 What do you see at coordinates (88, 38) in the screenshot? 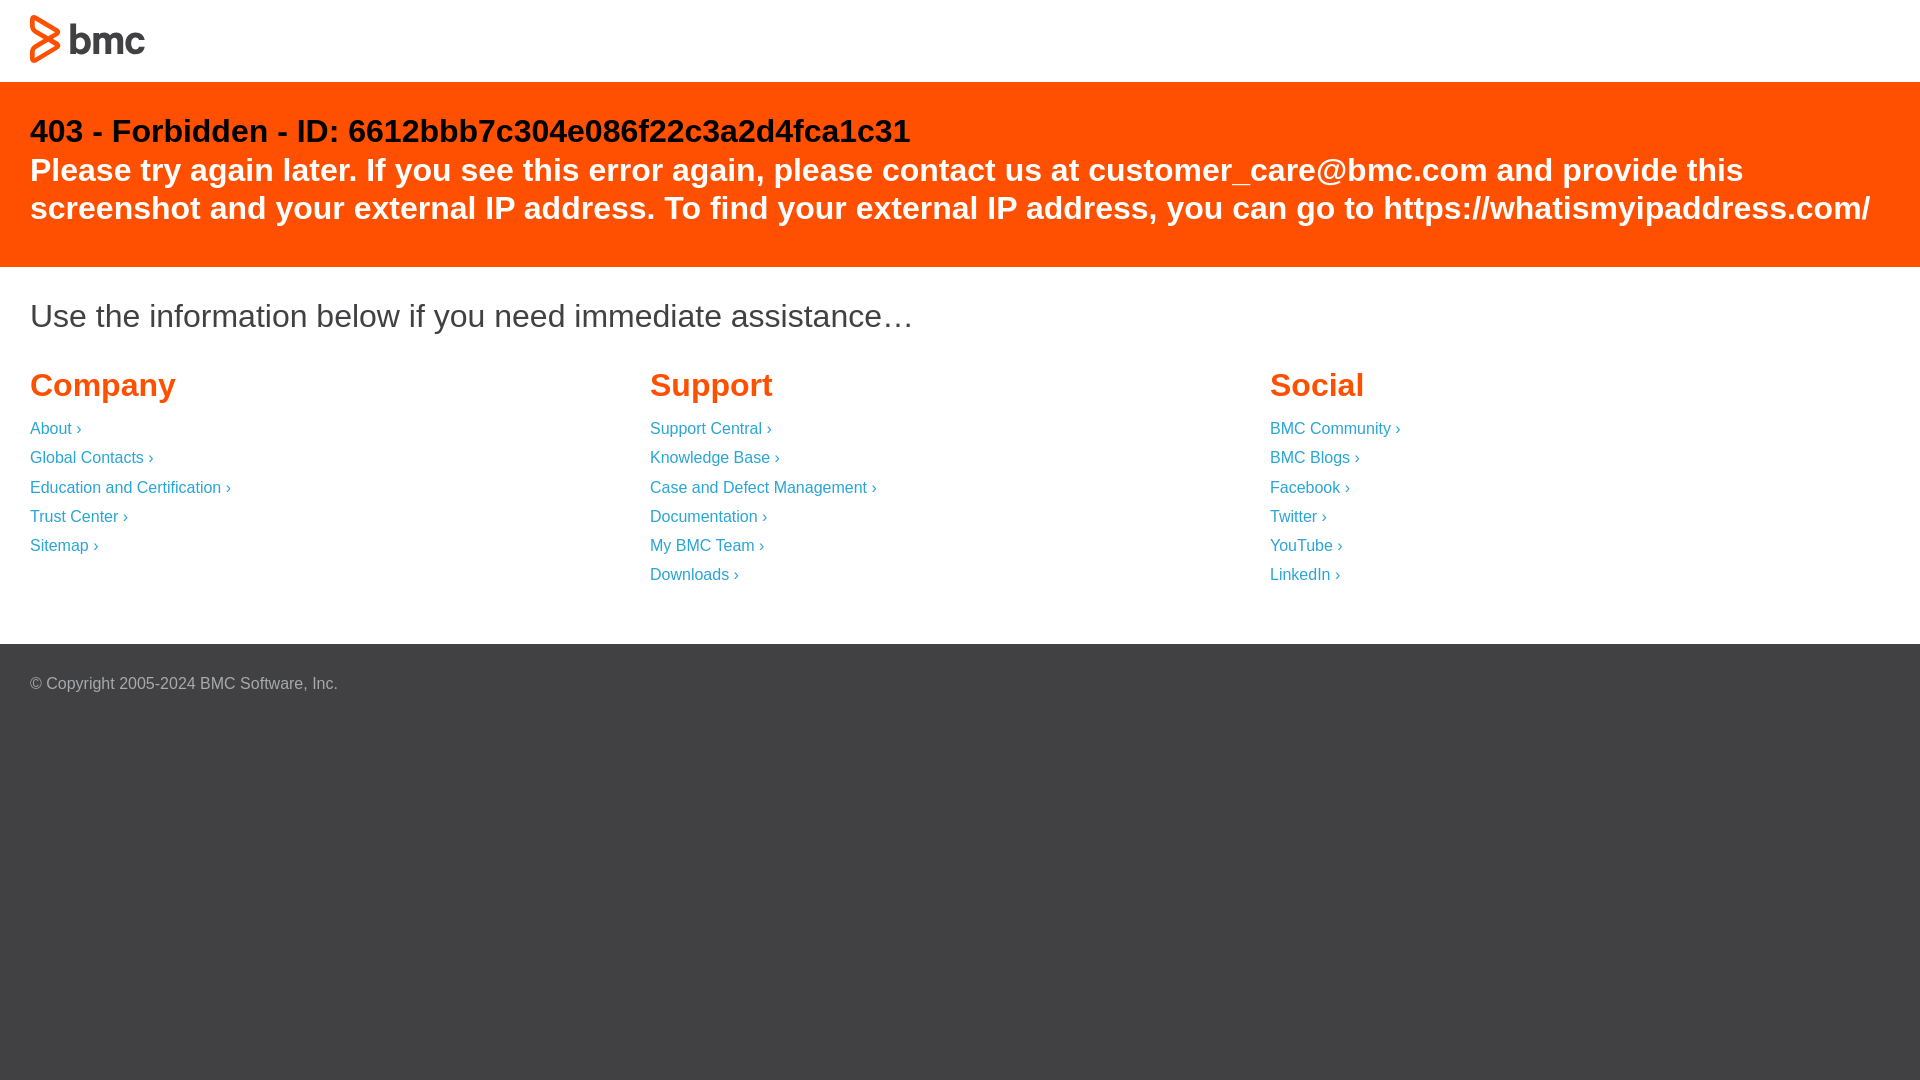
I see `403 - Forbidden` at bounding box center [88, 38].